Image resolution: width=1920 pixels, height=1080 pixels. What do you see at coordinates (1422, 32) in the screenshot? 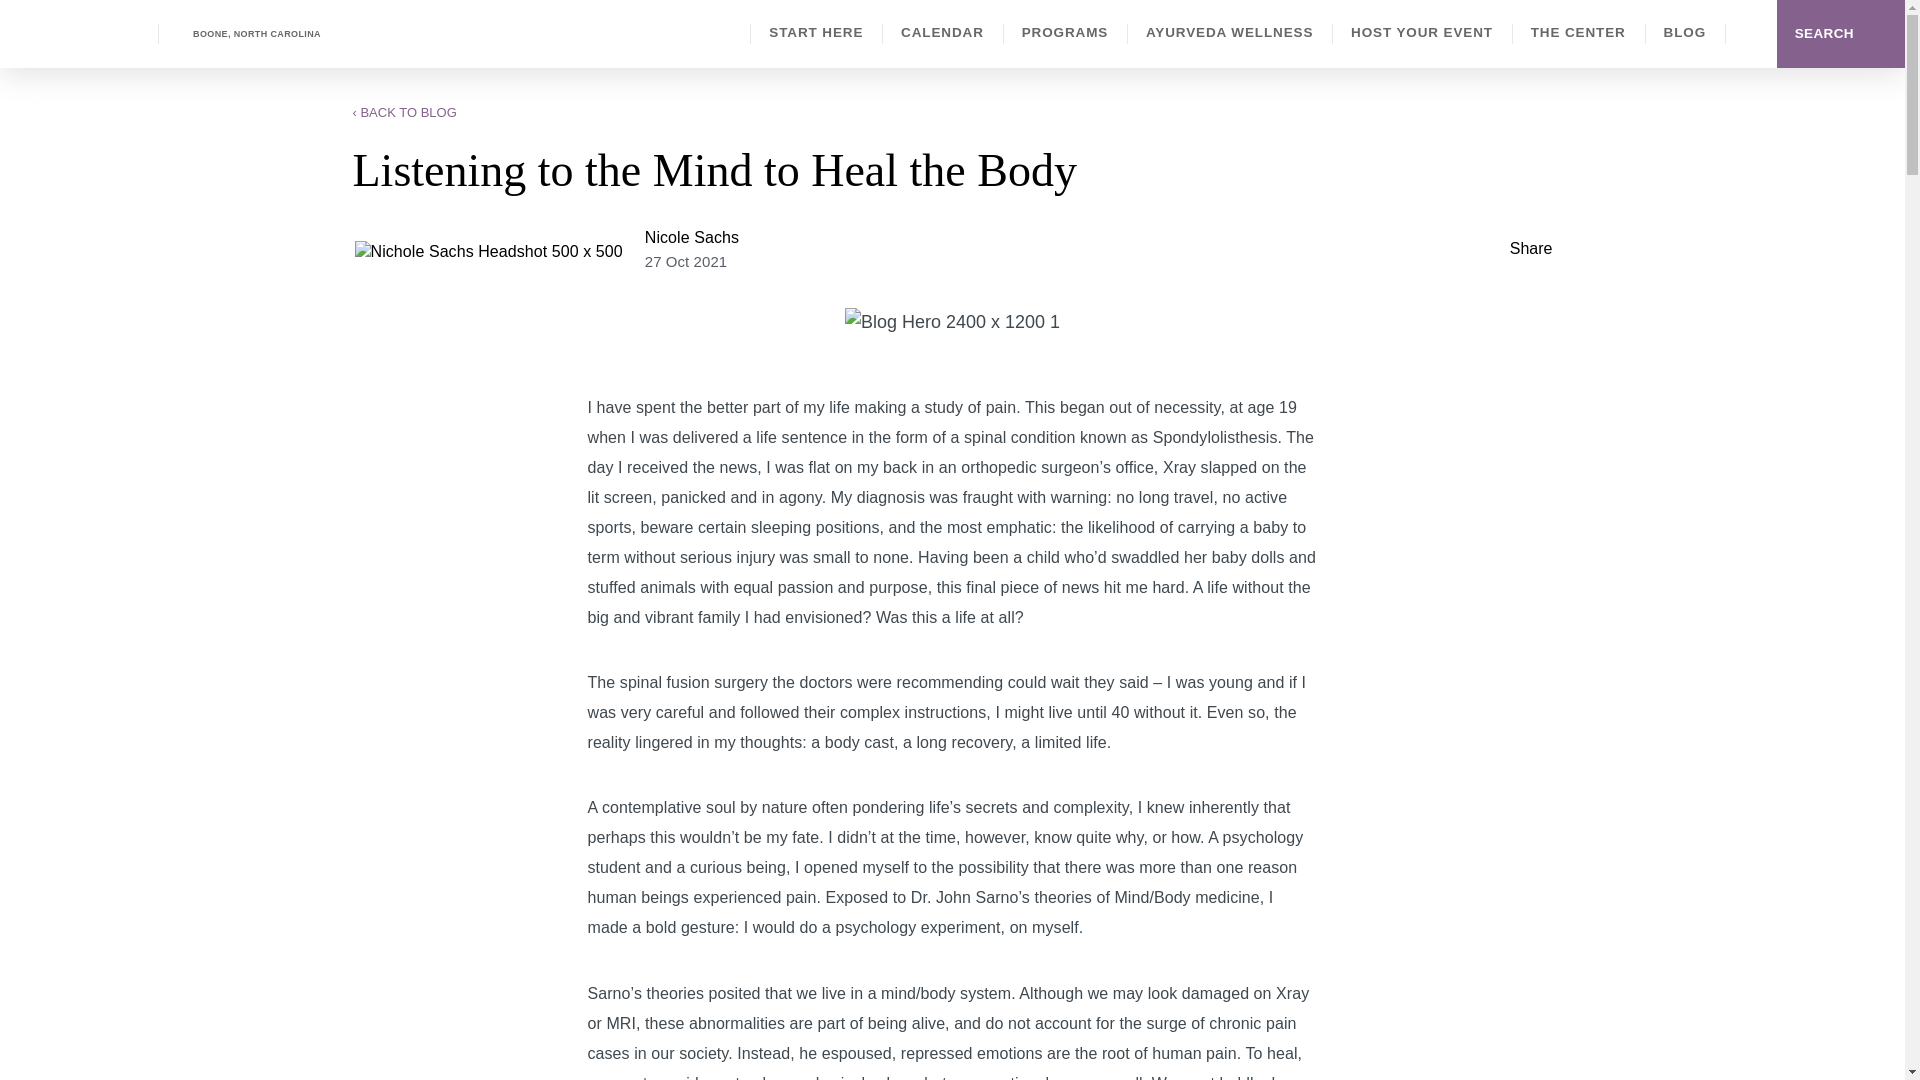
I see `HOST YOUR EVENT` at bounding box center [1422, 32].